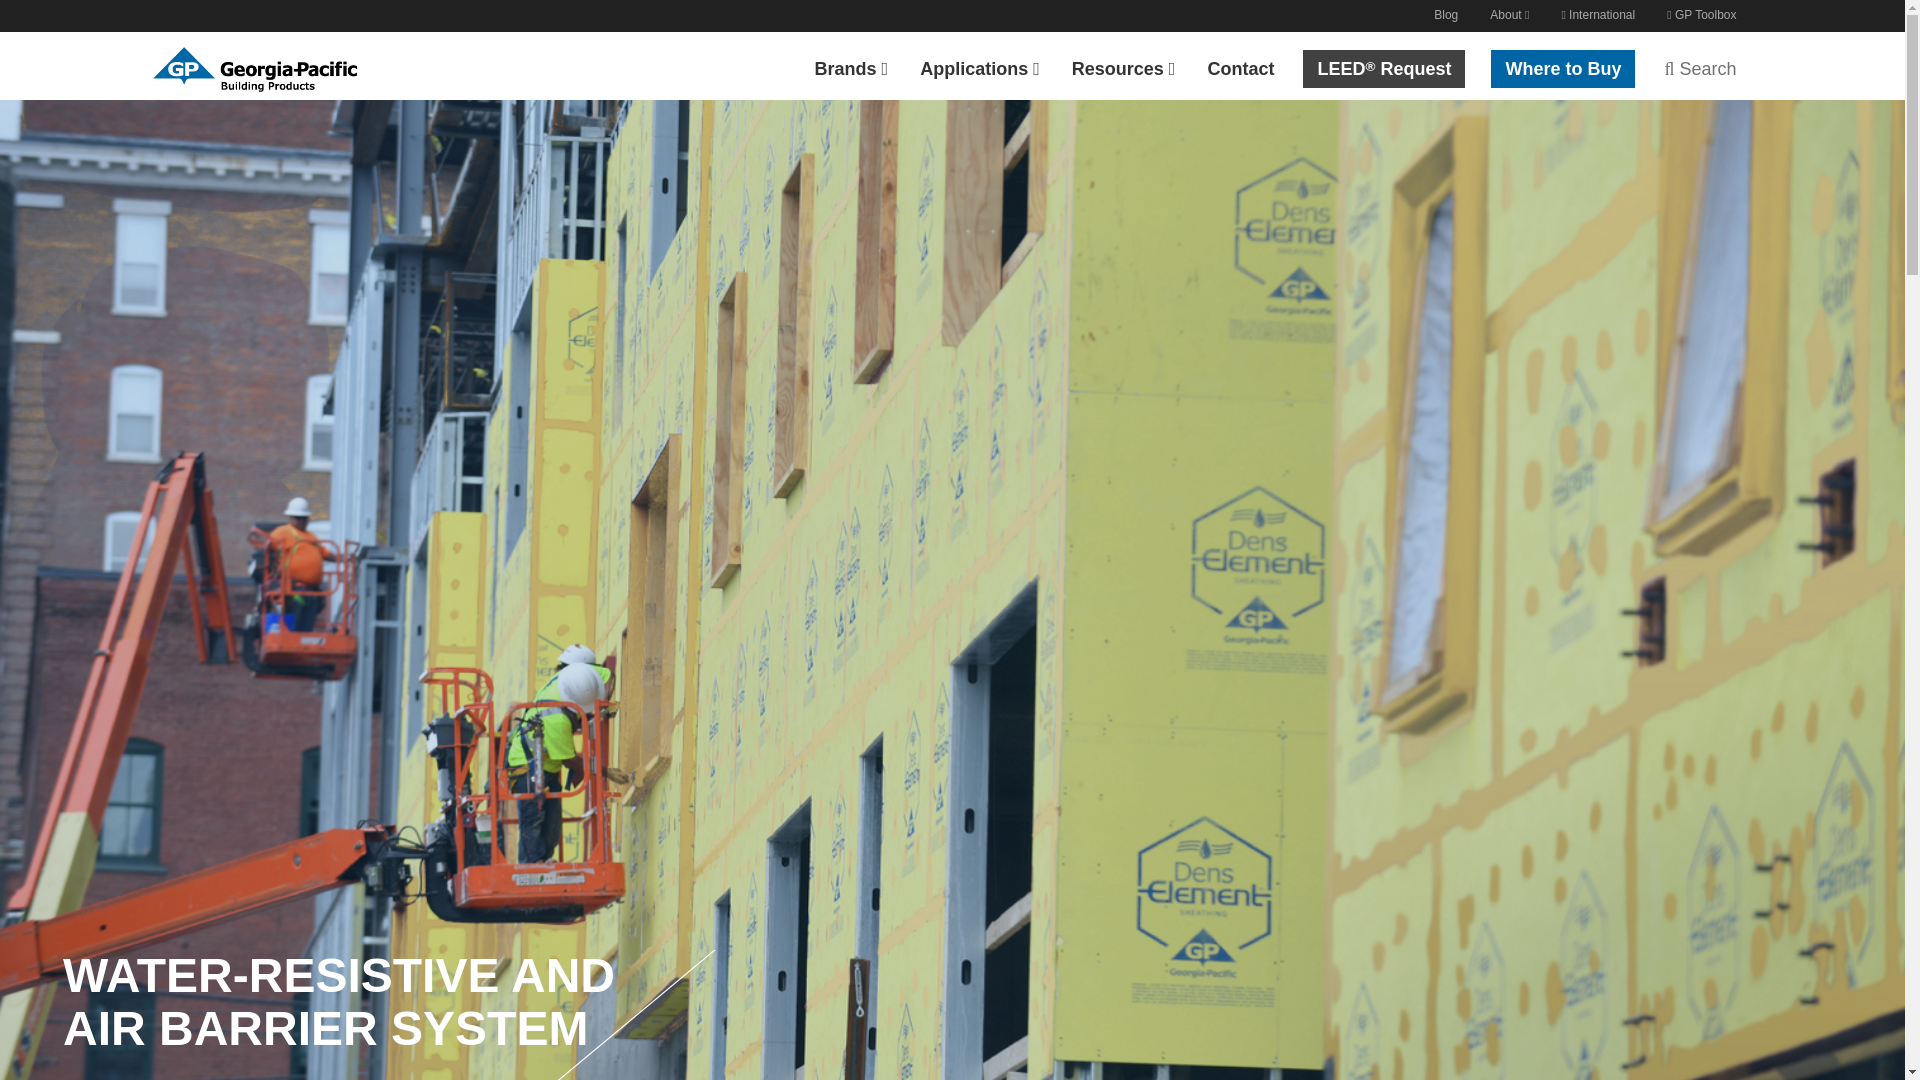  I want to click on About, so click(1510, 16).